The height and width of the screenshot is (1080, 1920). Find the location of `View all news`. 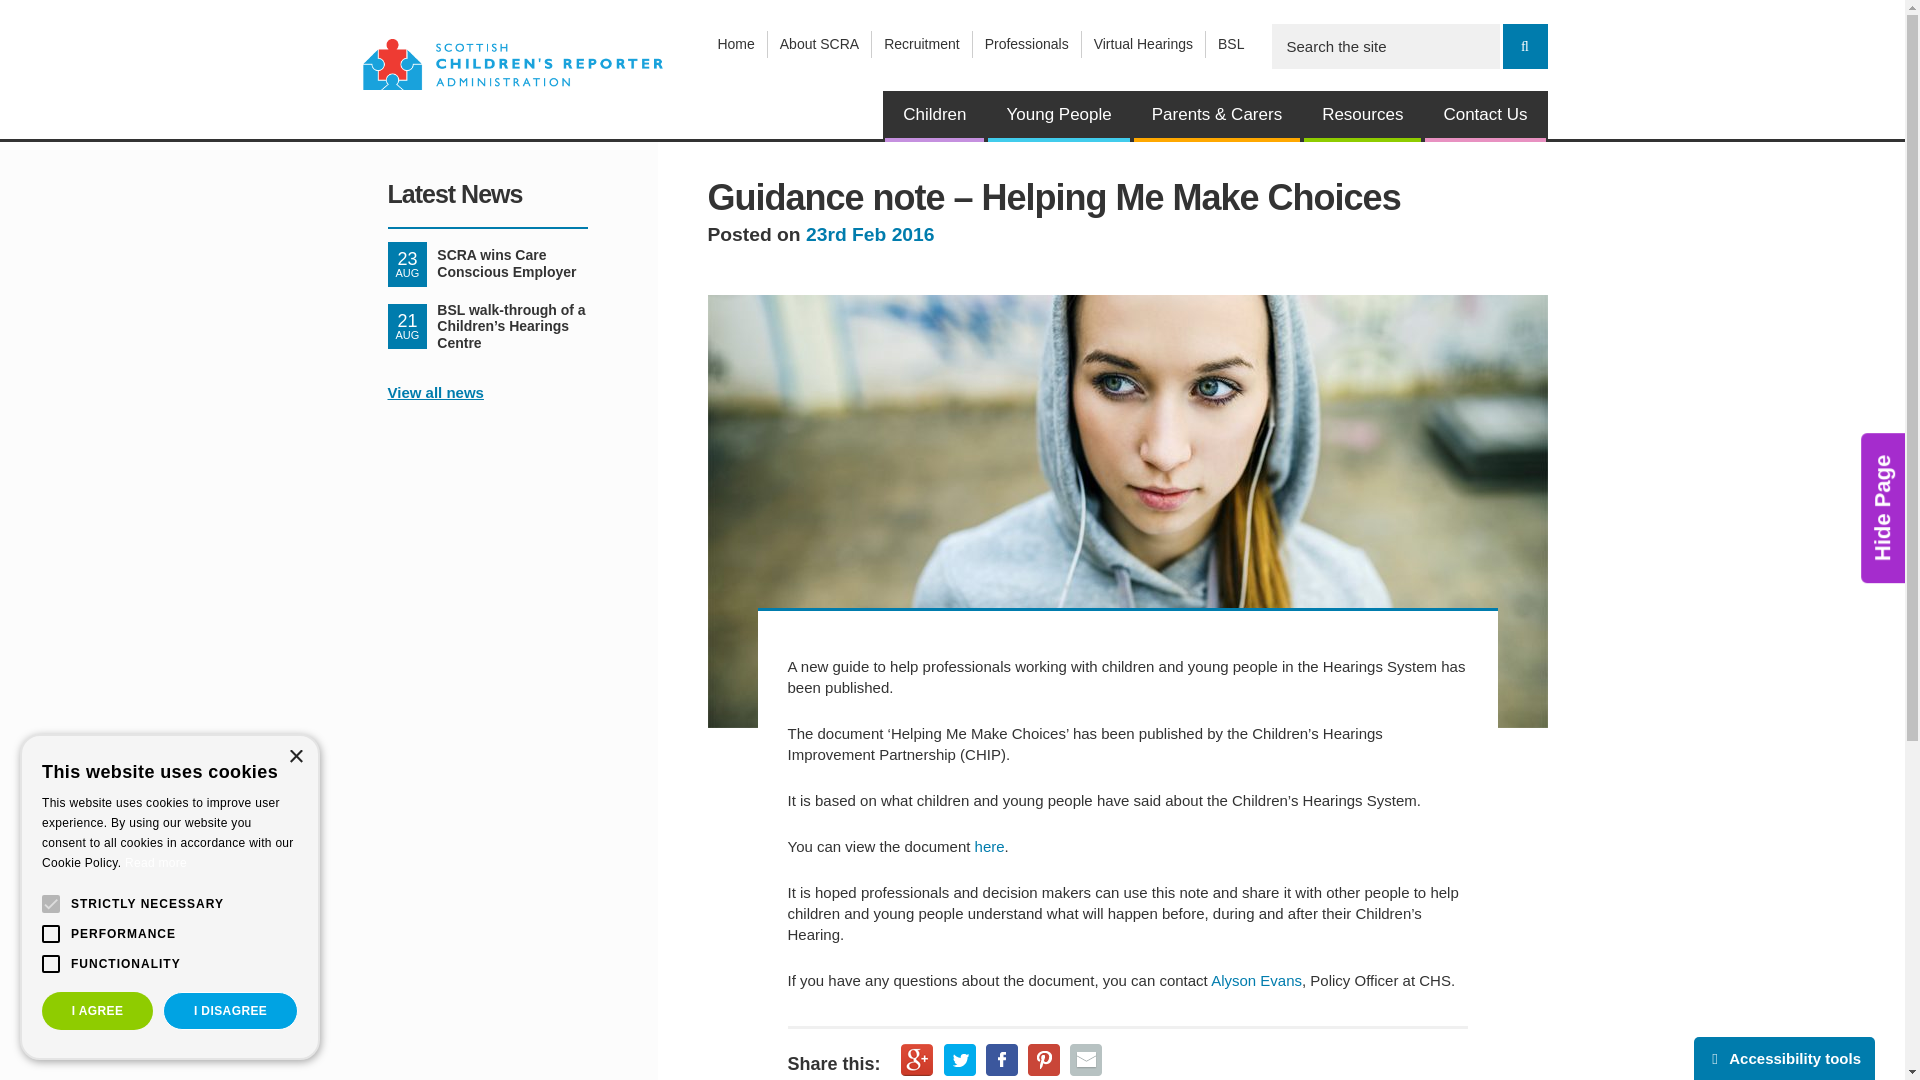

View all news is located at coordinates (435, 392).